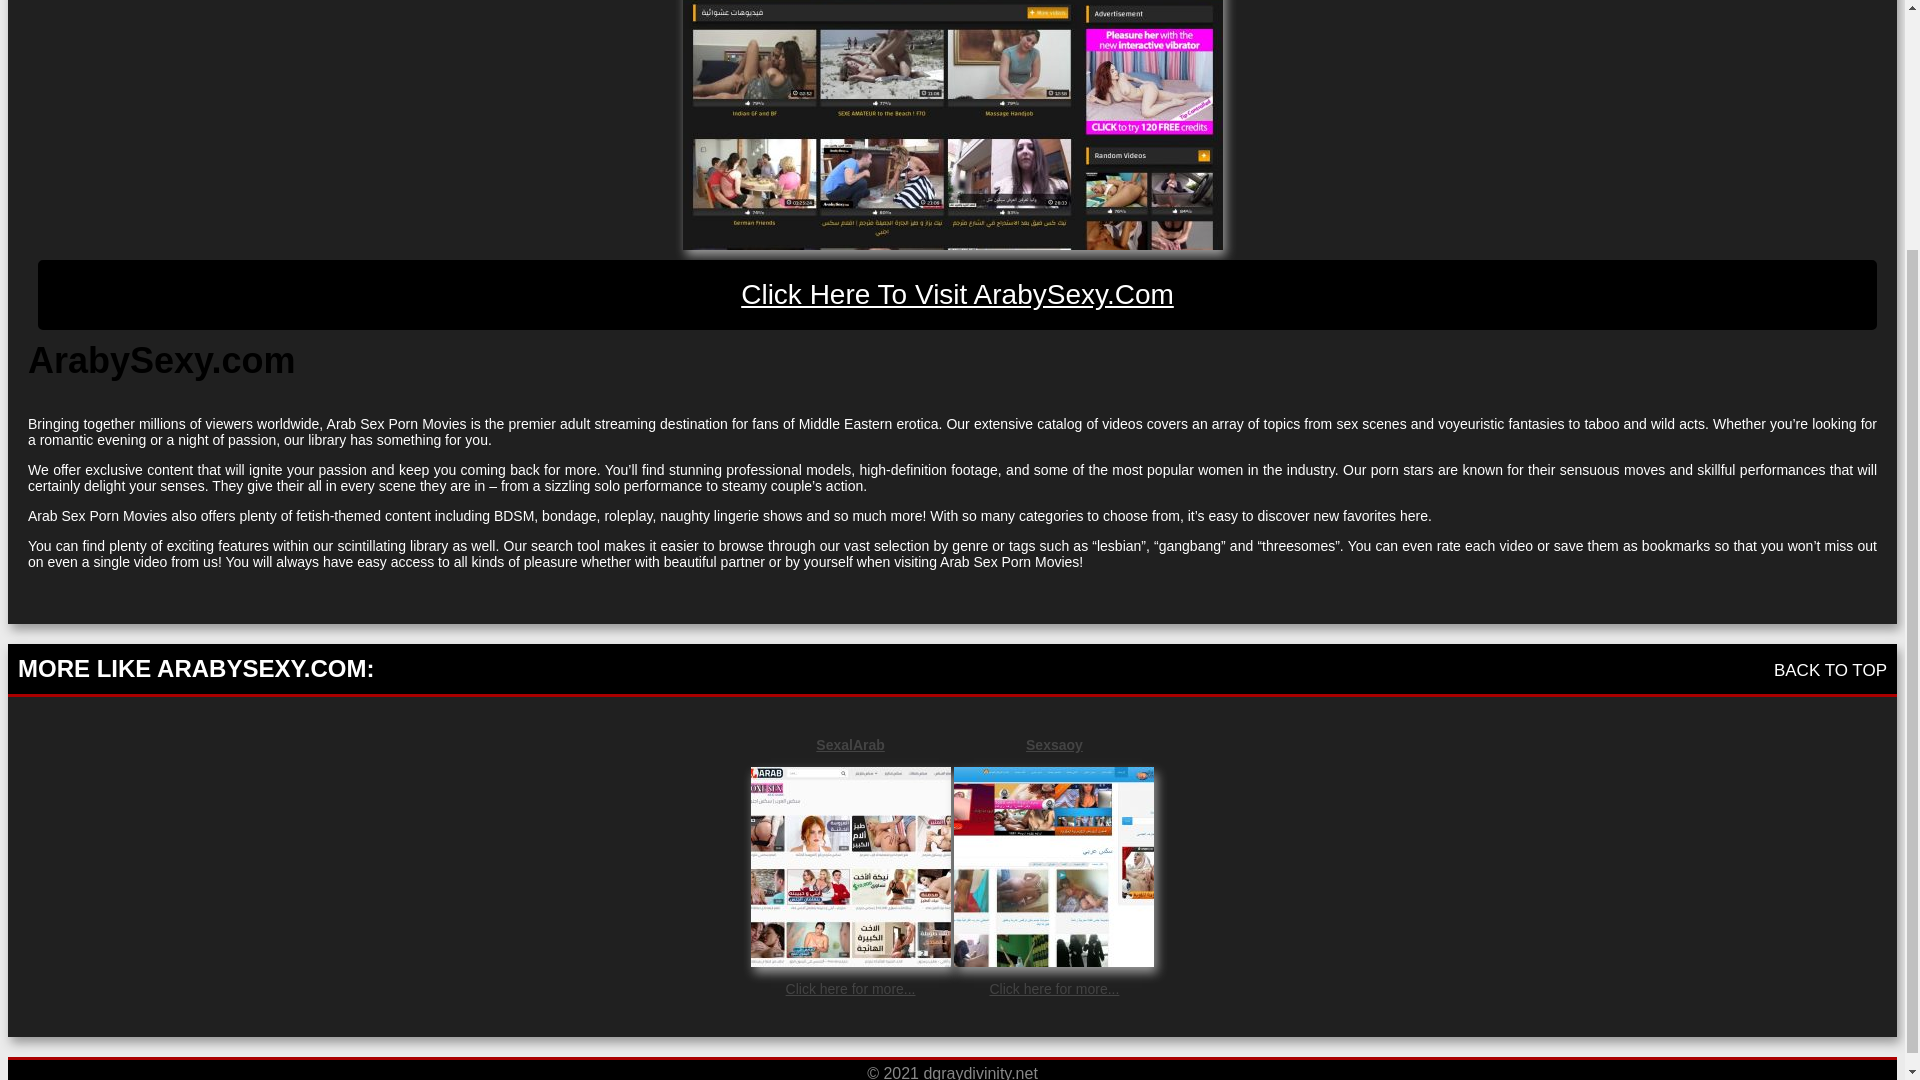 This screenshot has width=1920, height=1080. Describe the element at coordinates (958, 295) in the screenshot. I see `Click Here To Visit ArabySexy.Com` at that location.